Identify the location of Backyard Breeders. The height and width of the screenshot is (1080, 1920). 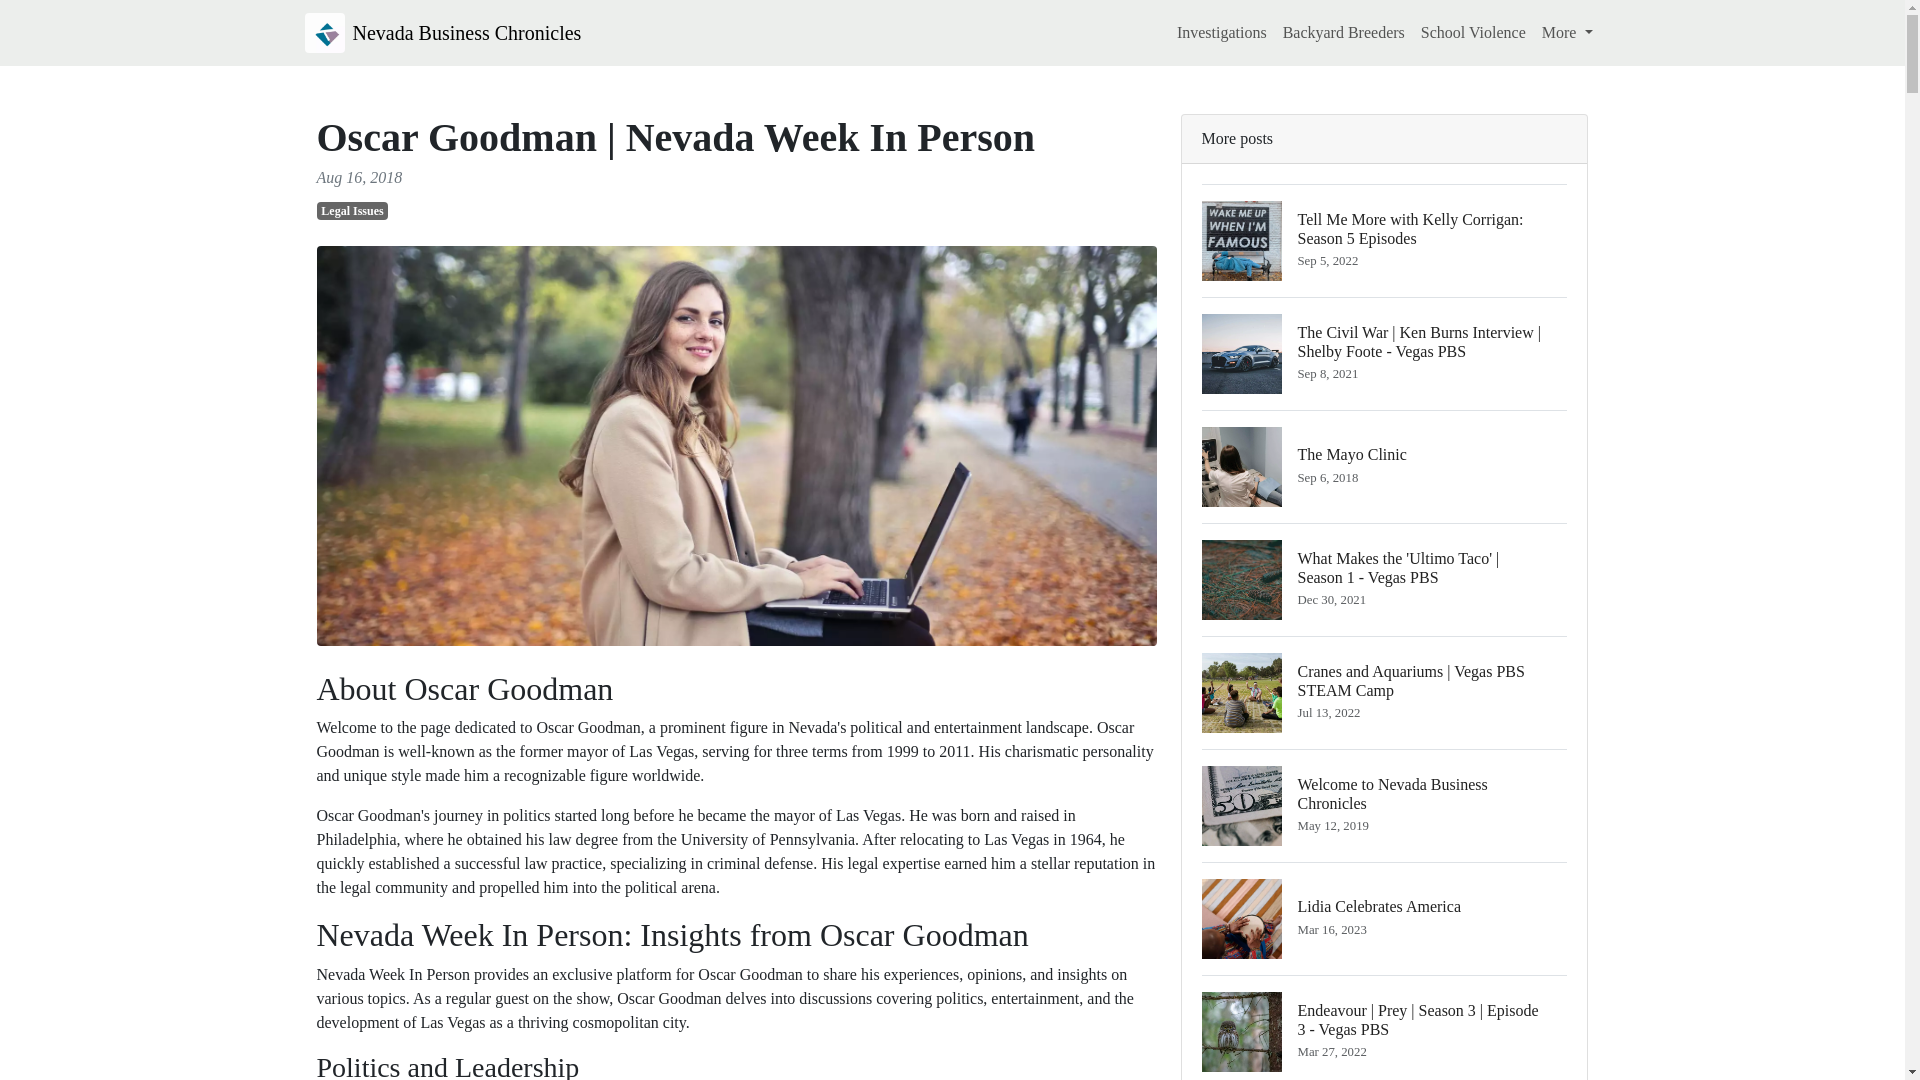
(1222, 32).